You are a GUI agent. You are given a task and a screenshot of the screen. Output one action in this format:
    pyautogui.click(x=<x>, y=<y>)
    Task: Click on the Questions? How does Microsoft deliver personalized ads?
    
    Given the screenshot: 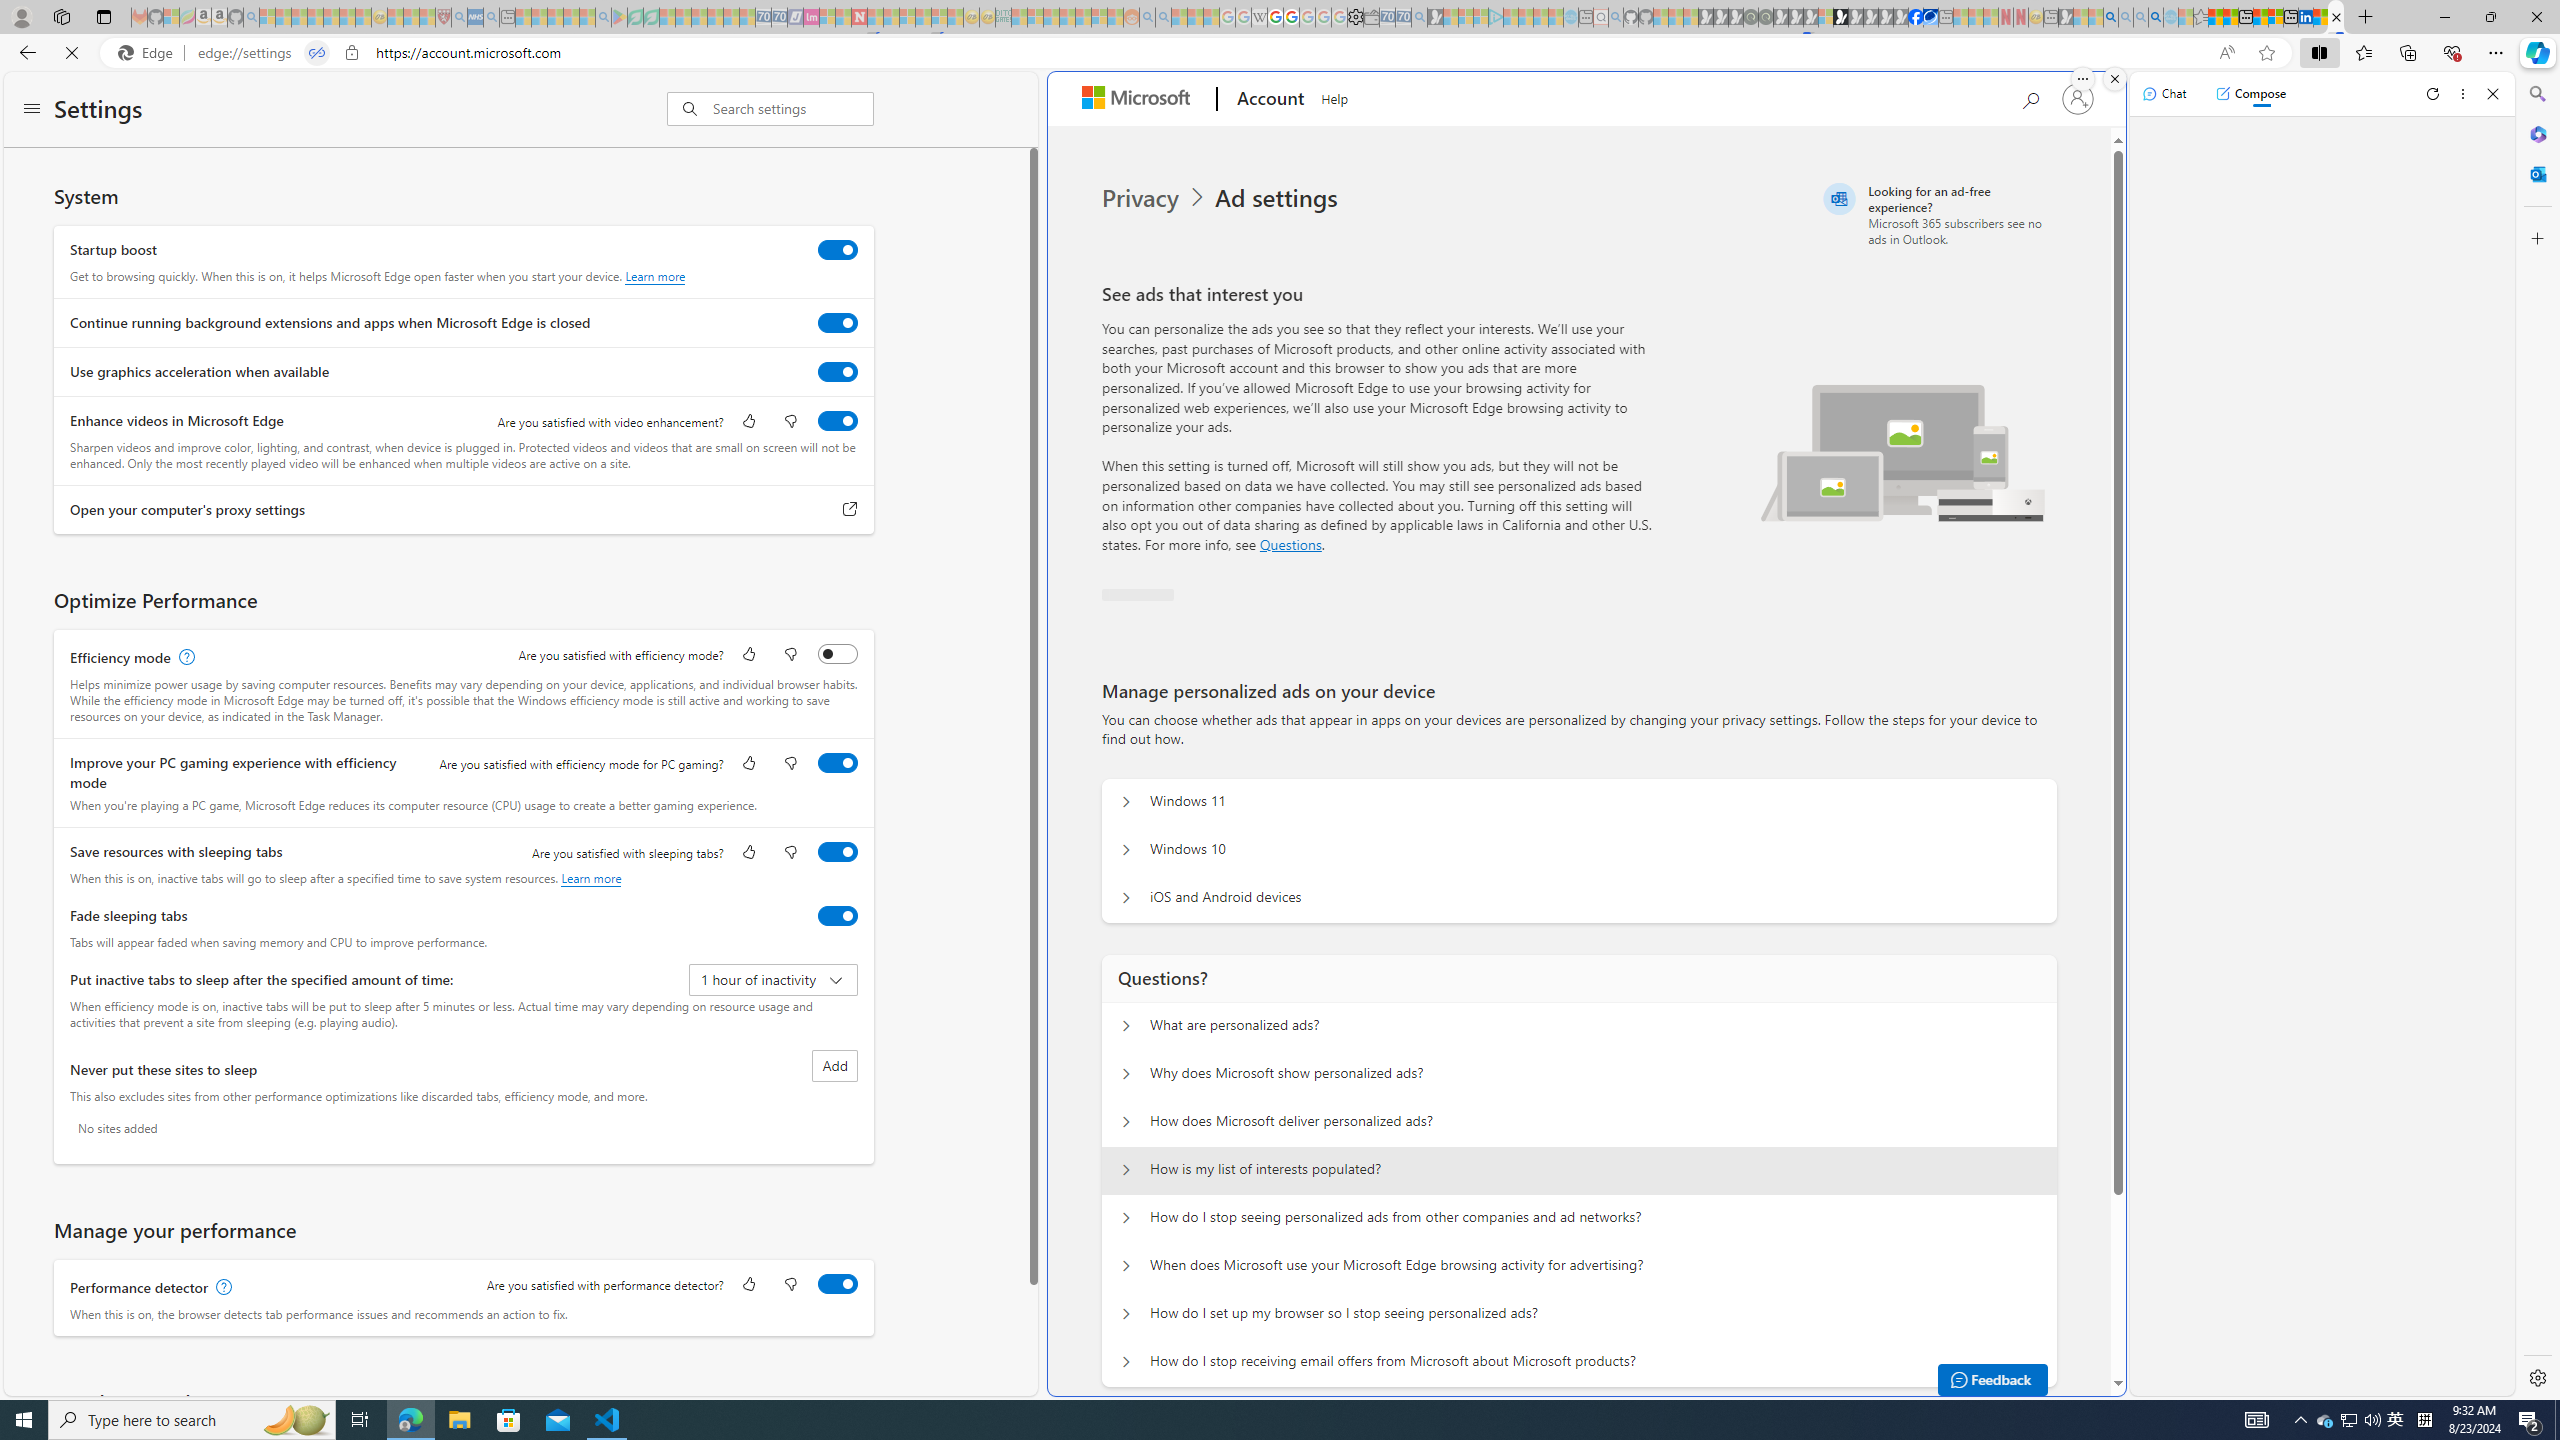 What is the action you would take?
    pyautogui.click(x=1126, y=1122)
    